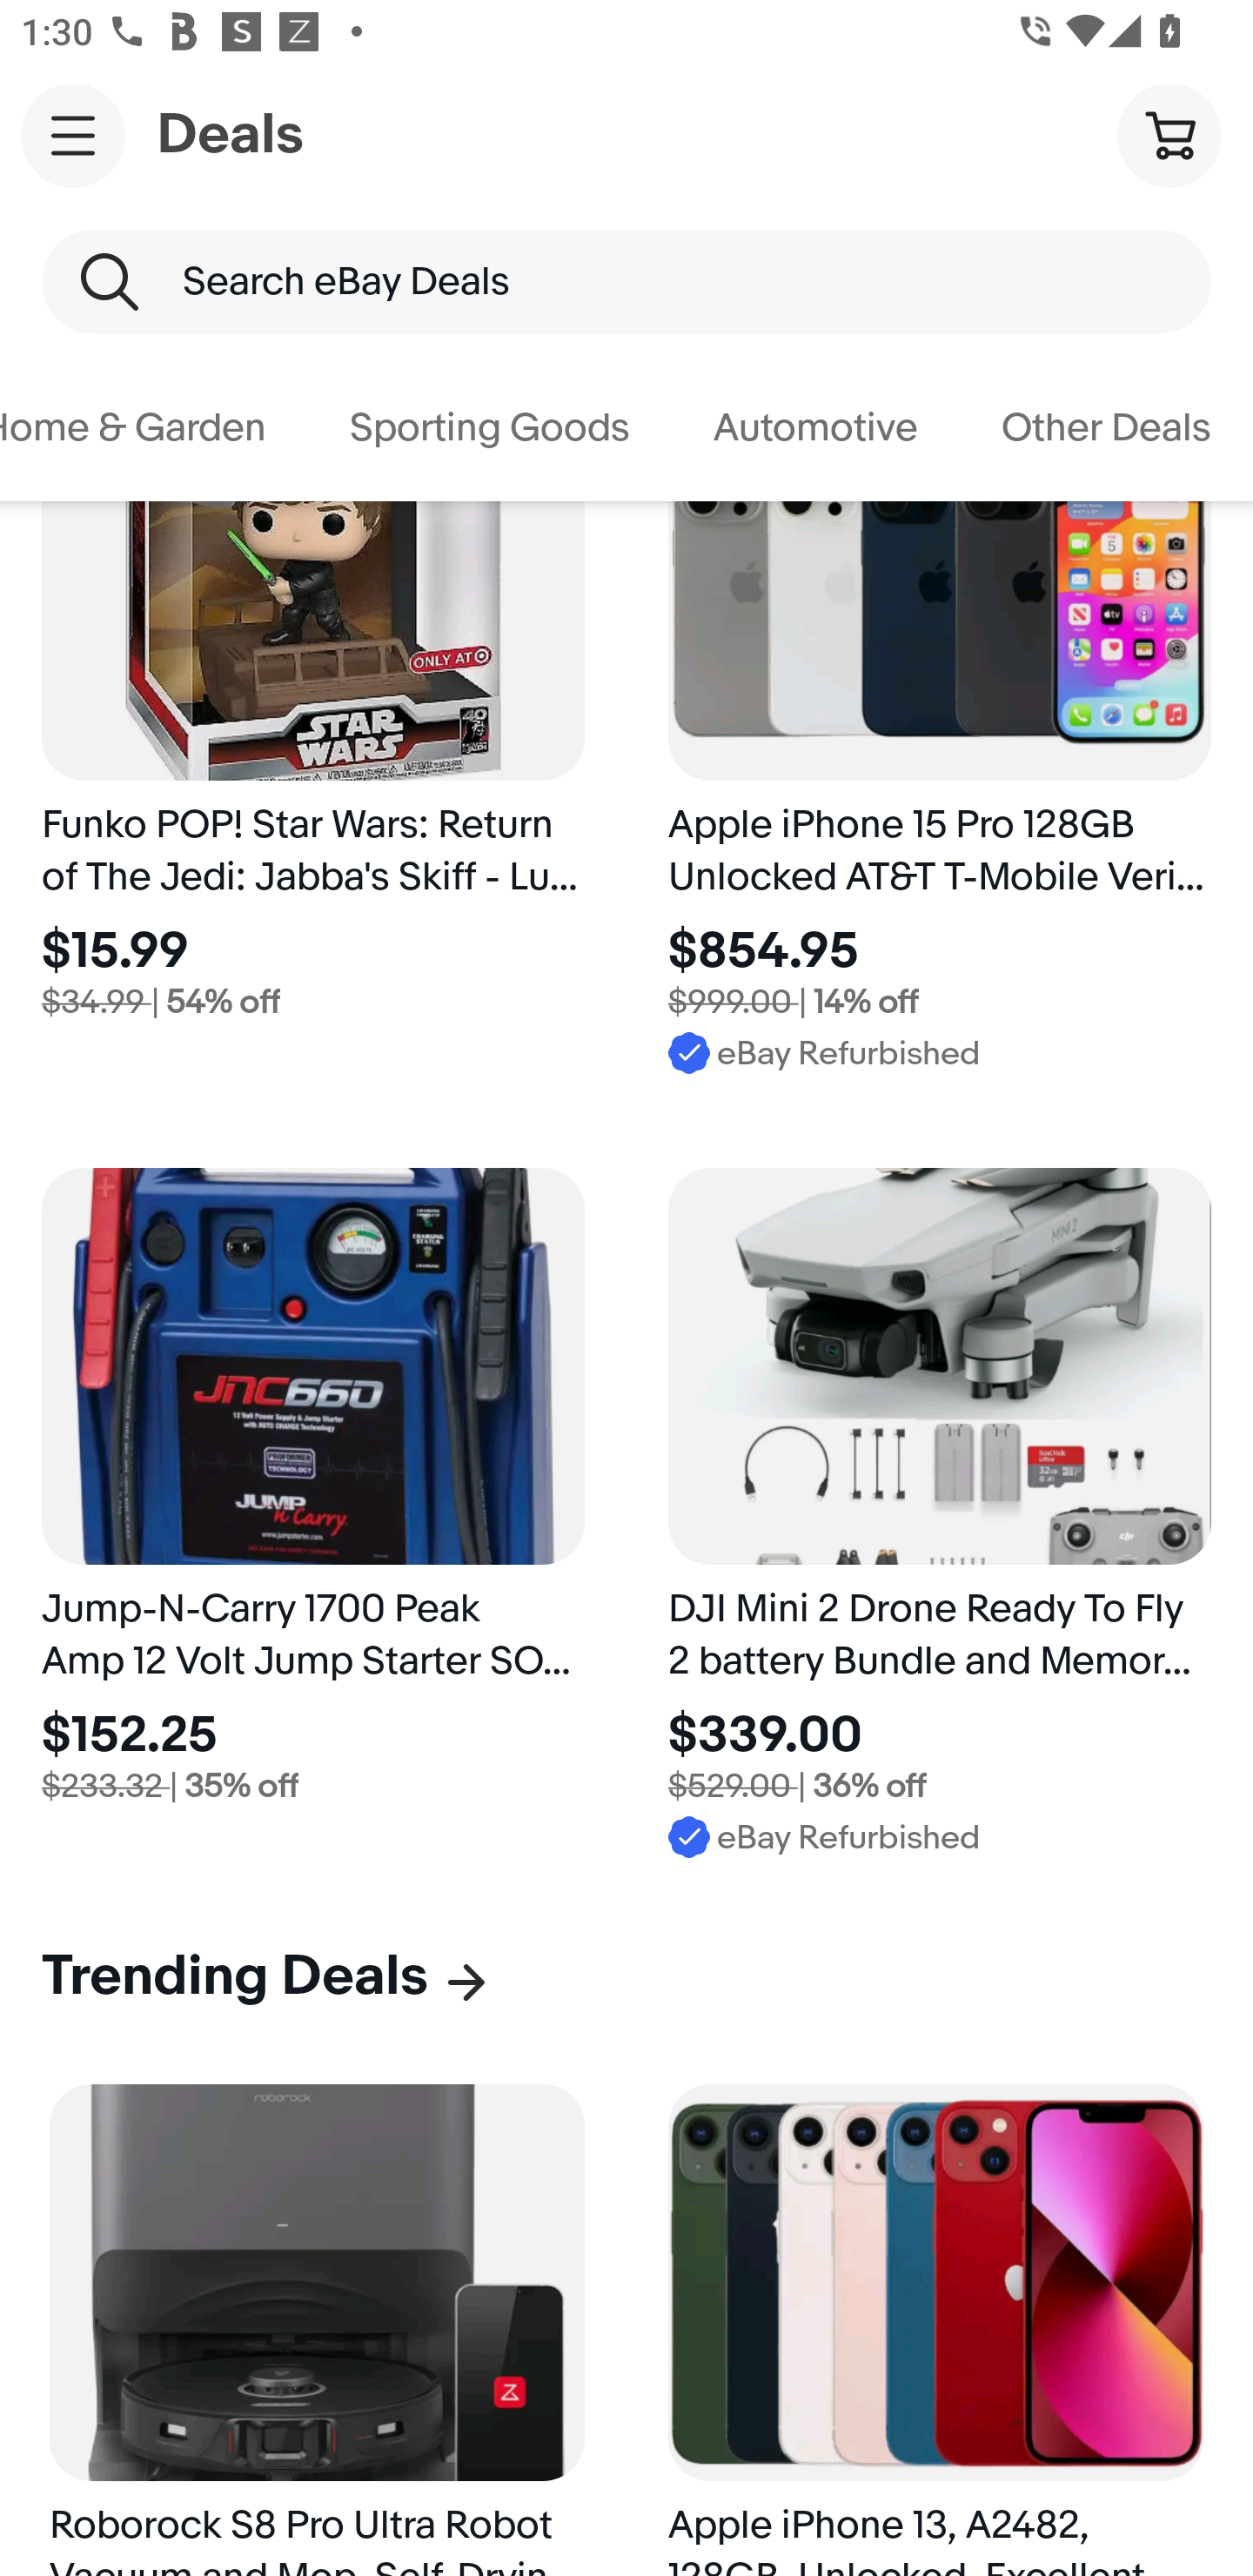  Describe the element at coordinates (815, 428) in the screenshot. I see `Automotive. Button. 6 of 7. Automotive` at that location.